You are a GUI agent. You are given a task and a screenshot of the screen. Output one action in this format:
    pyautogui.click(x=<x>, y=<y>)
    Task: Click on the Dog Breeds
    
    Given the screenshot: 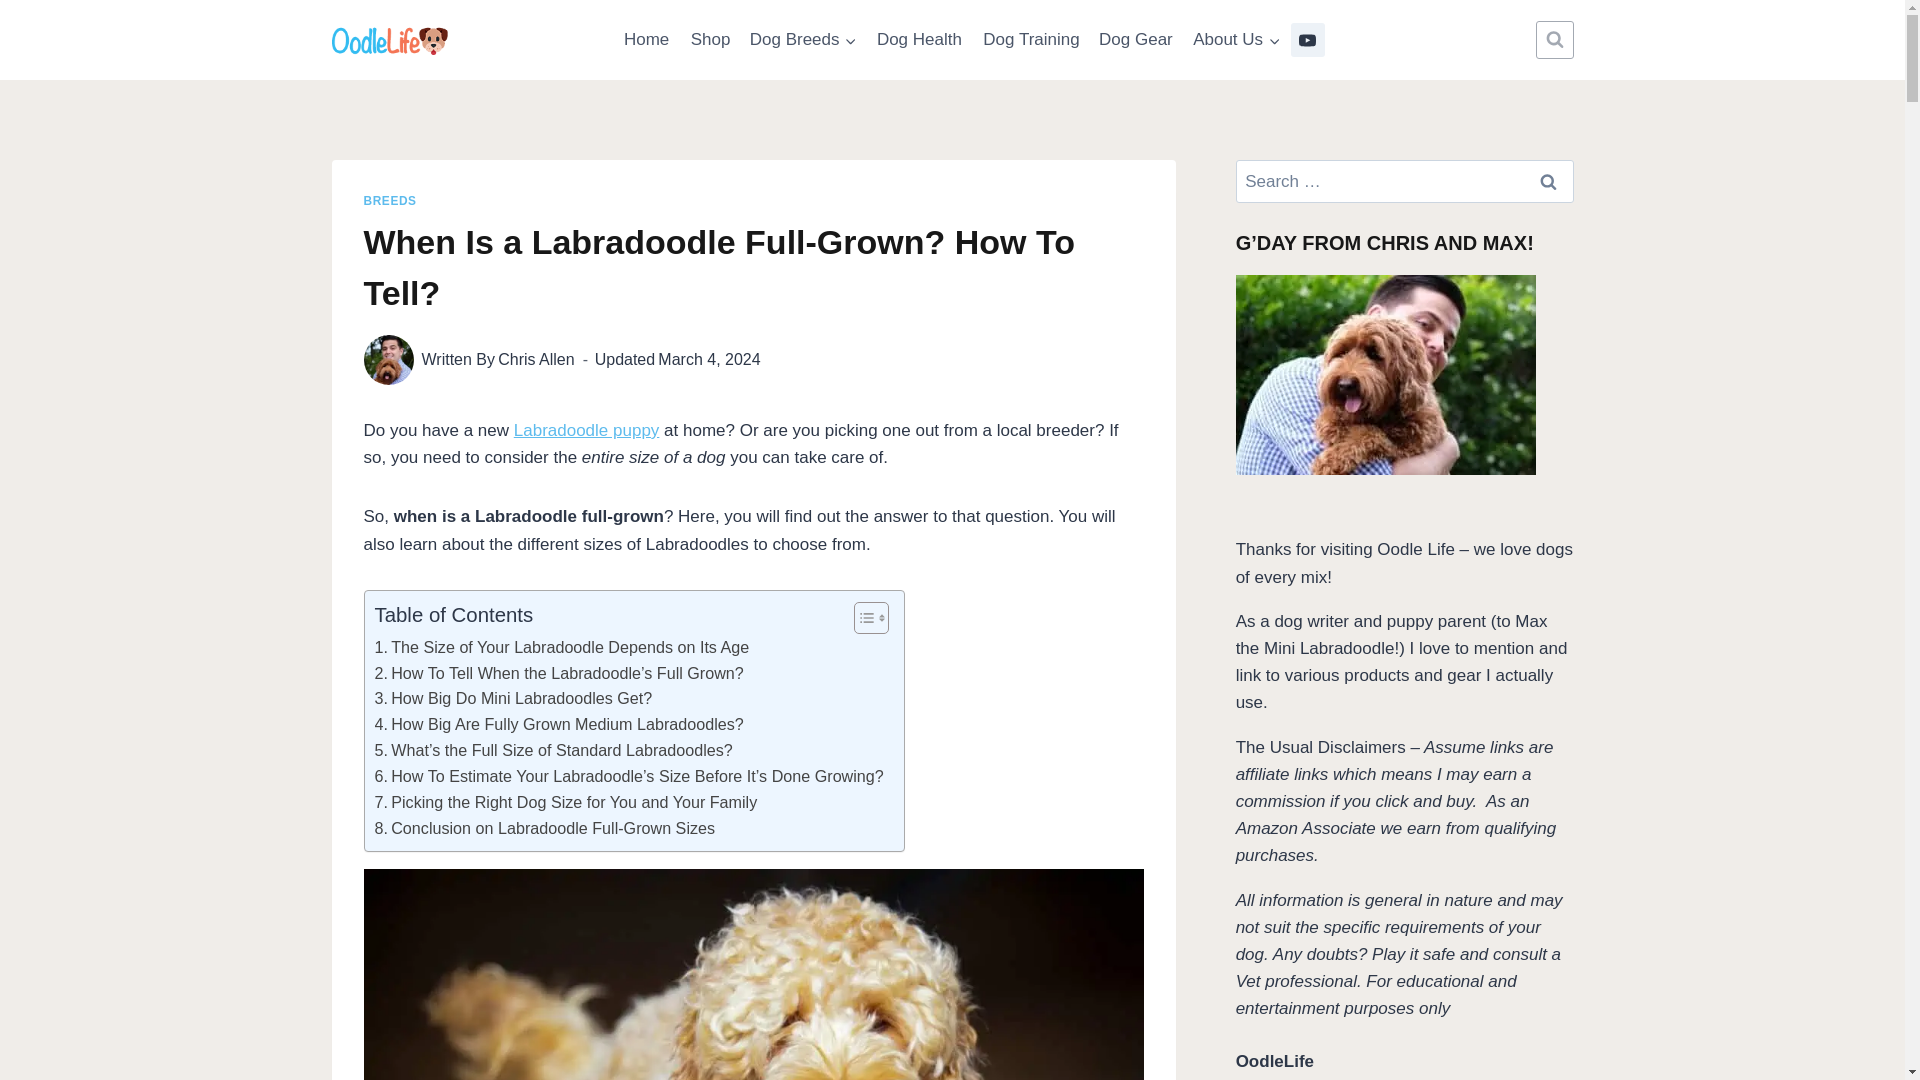 What is the action you would take?
    pyautogui.click(x=803, y=40)
    